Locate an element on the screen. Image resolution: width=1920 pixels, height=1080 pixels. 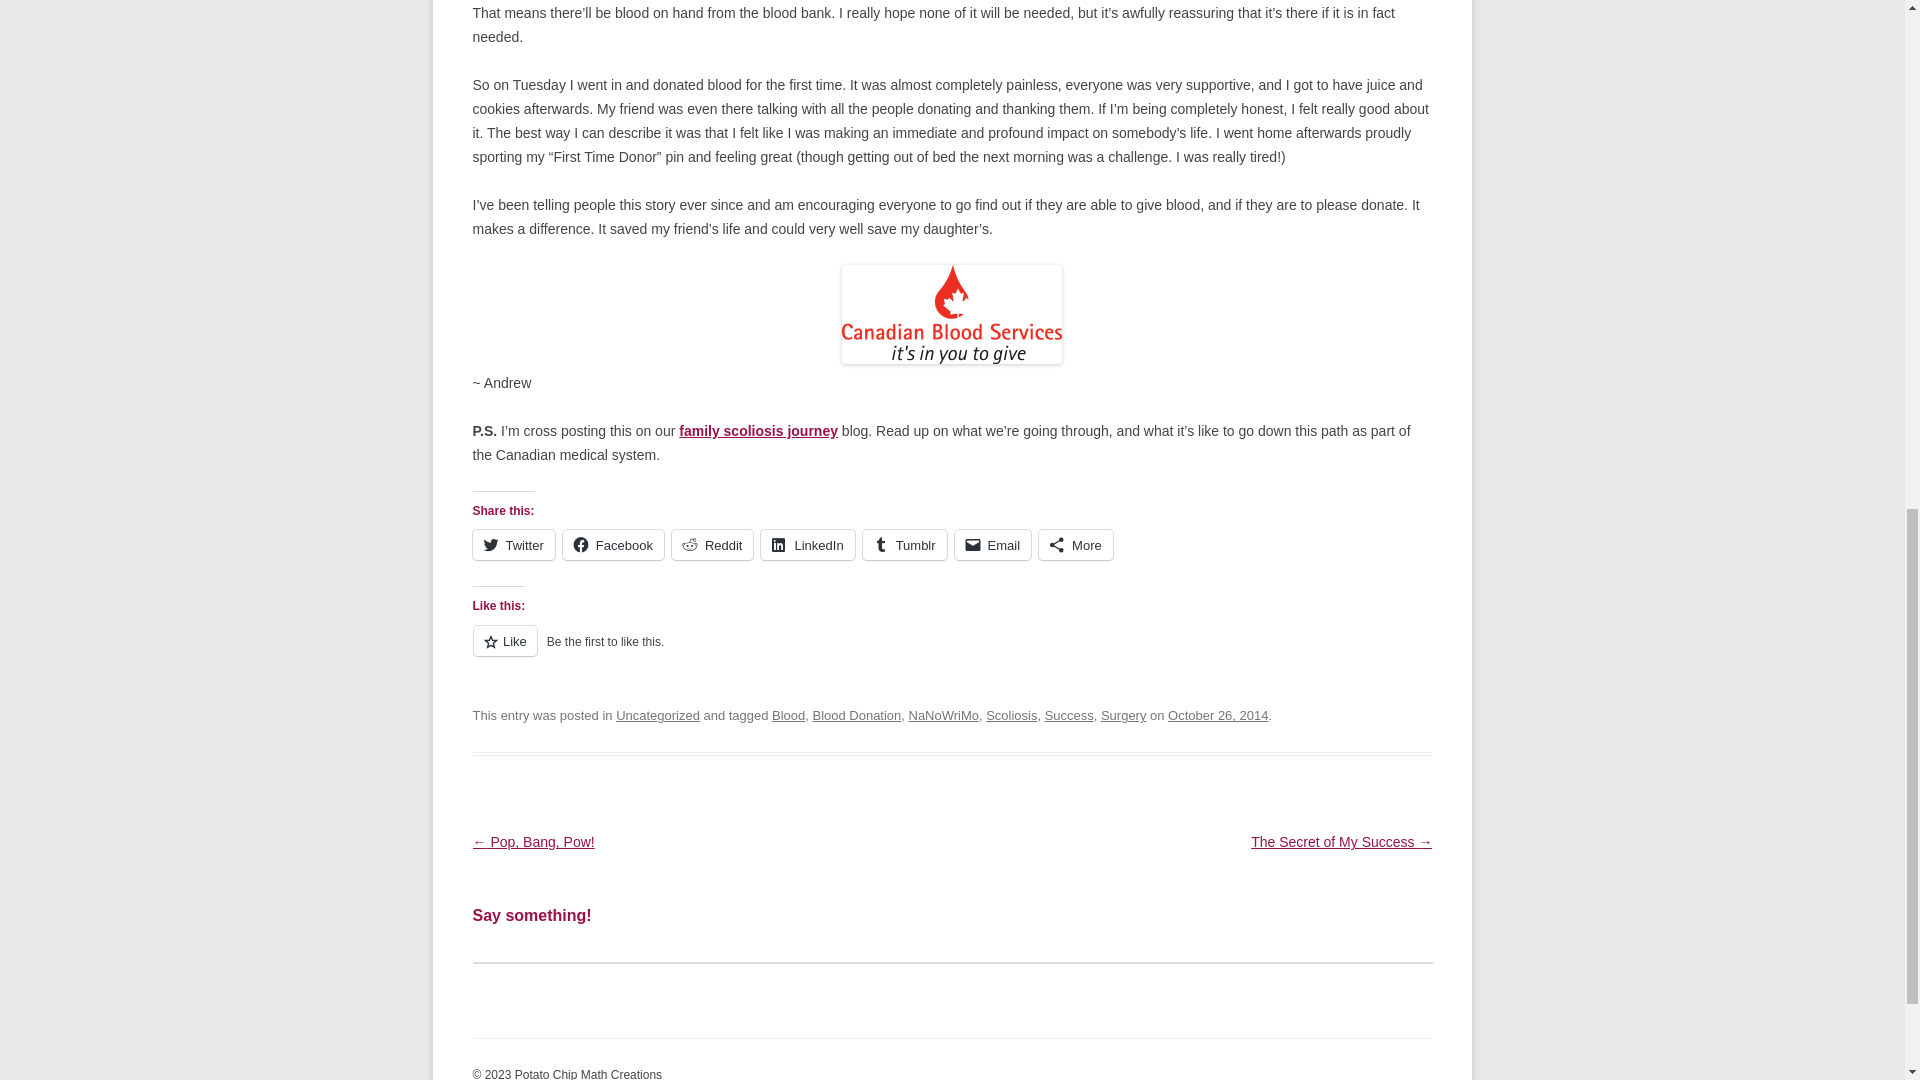
Scoliosis is located at coordinates (1011, 715).